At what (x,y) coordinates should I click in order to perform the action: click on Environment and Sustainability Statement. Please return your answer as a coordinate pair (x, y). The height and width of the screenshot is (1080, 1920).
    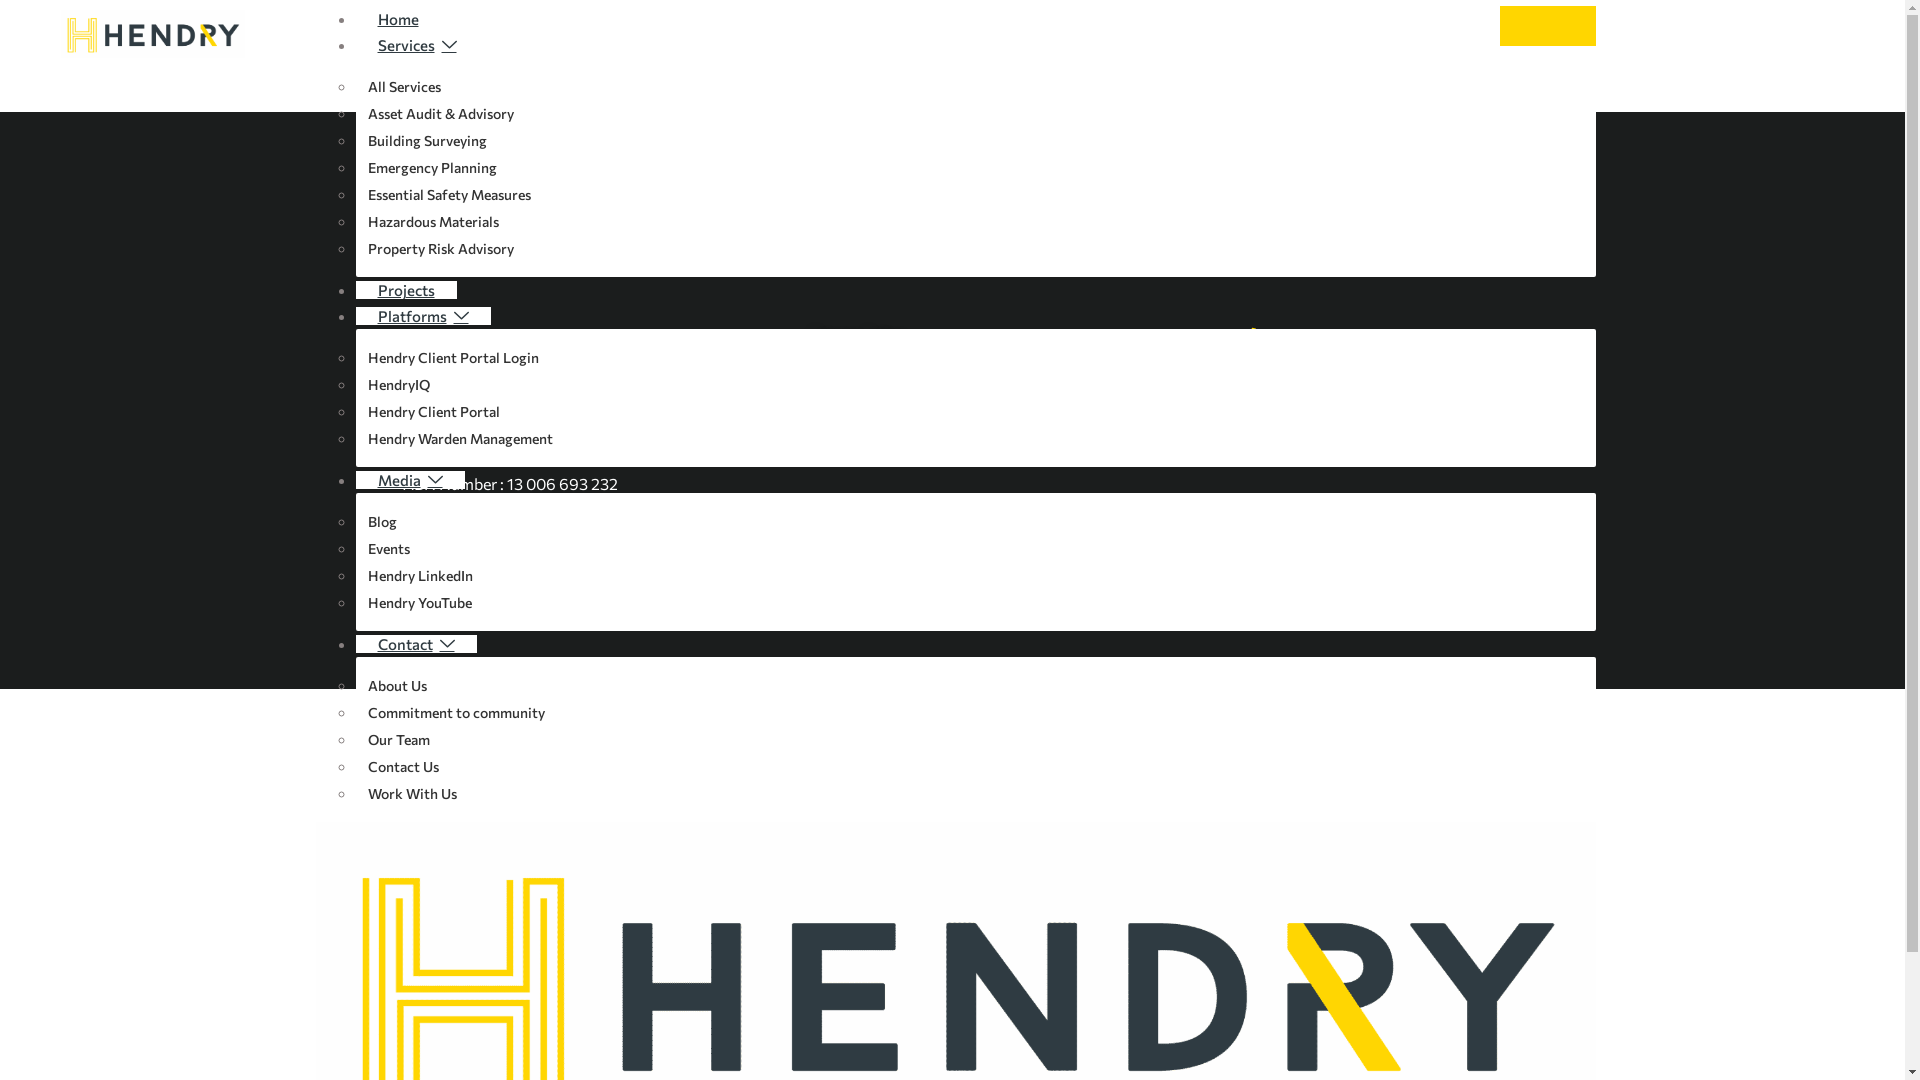
    Looking at the image, I should click on (1016, 409).